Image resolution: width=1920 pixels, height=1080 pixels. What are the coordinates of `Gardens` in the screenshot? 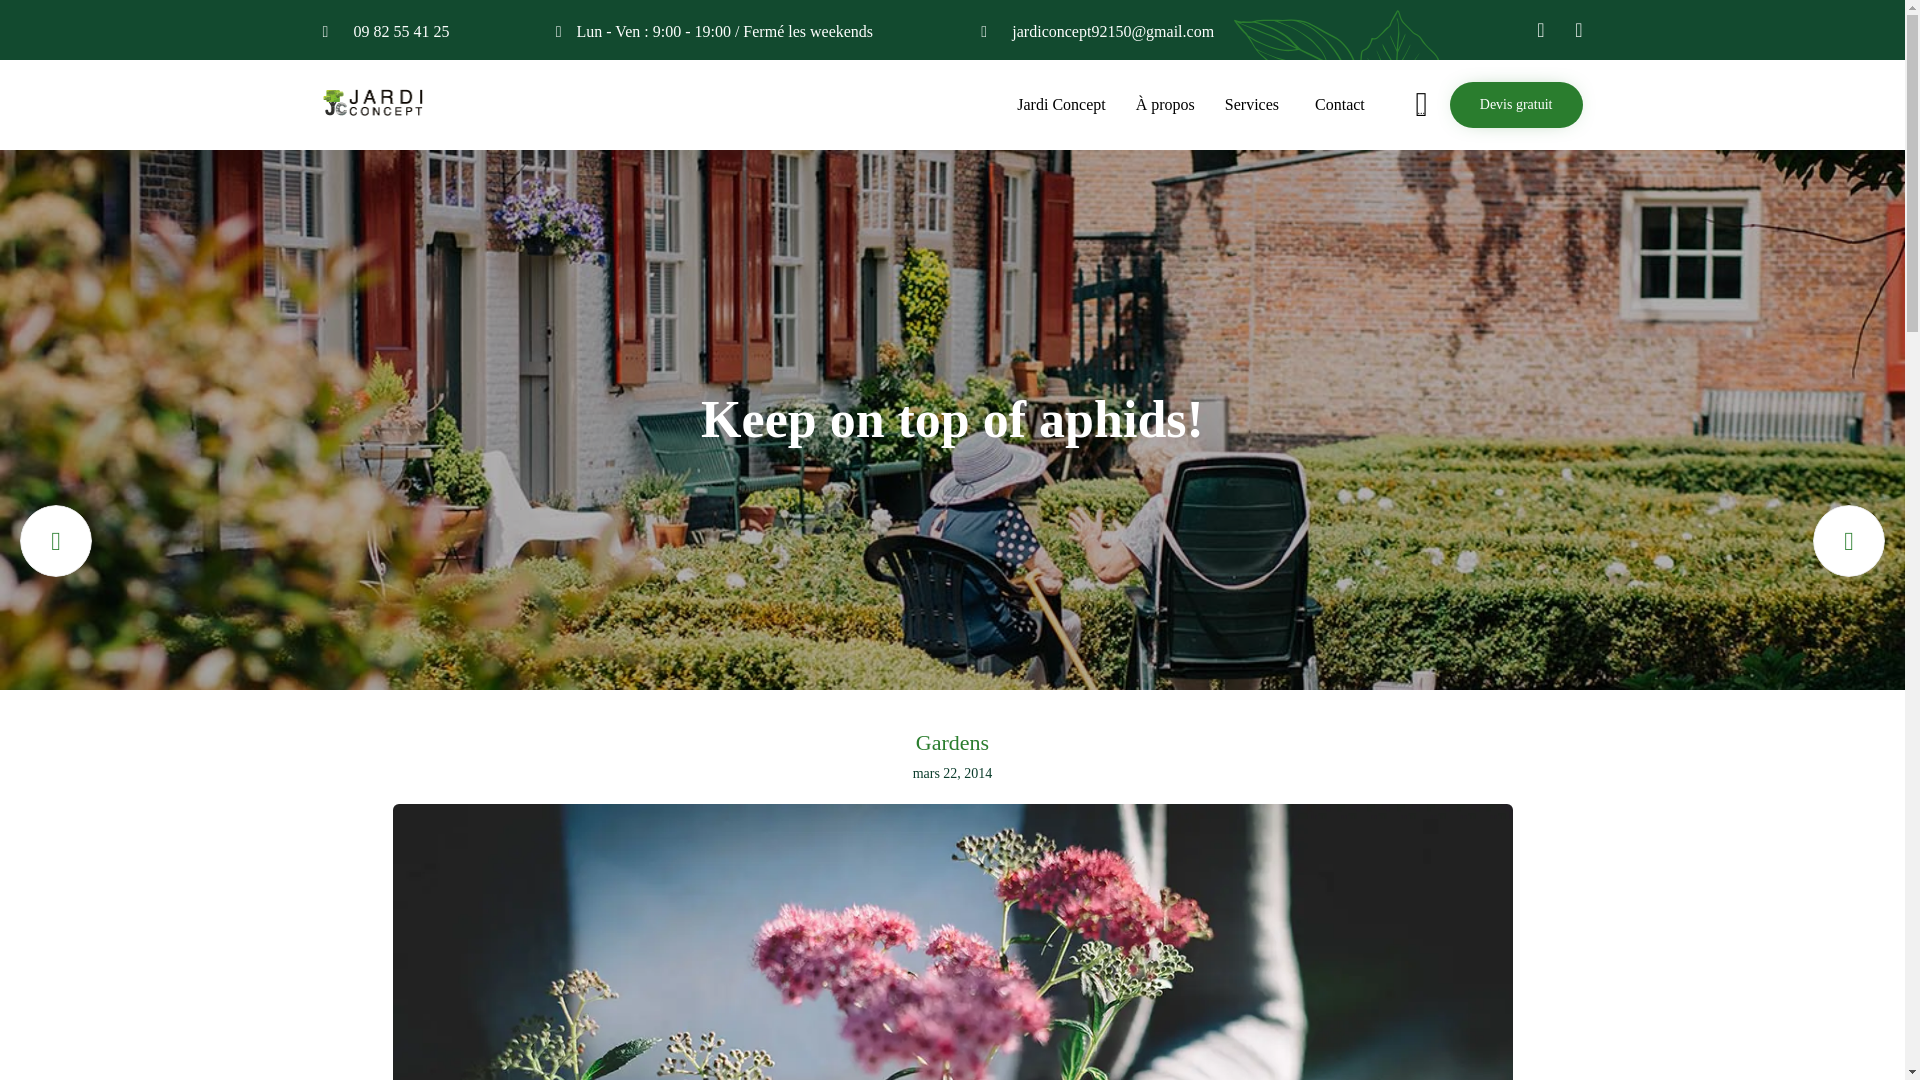 It's located at (952, 744).